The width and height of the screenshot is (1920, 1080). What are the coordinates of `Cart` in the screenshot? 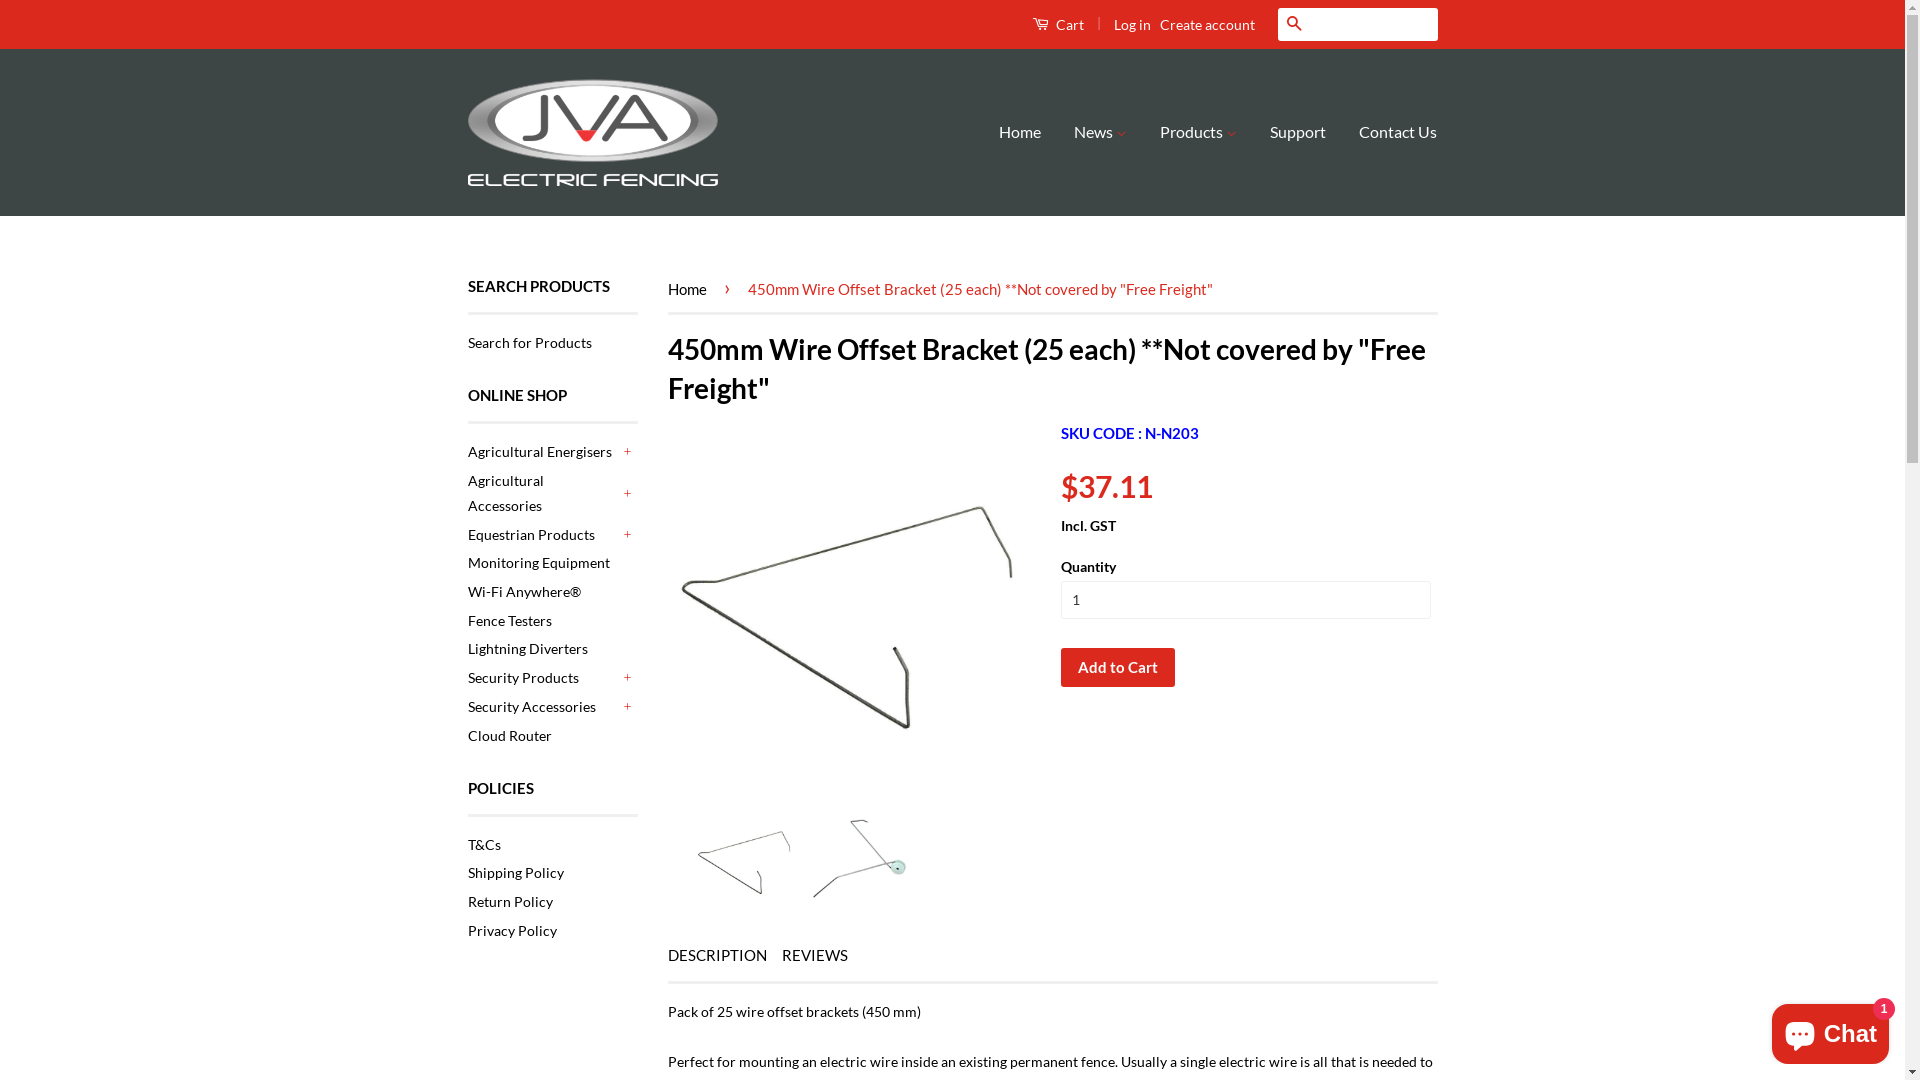 It's located at (1058, 24).